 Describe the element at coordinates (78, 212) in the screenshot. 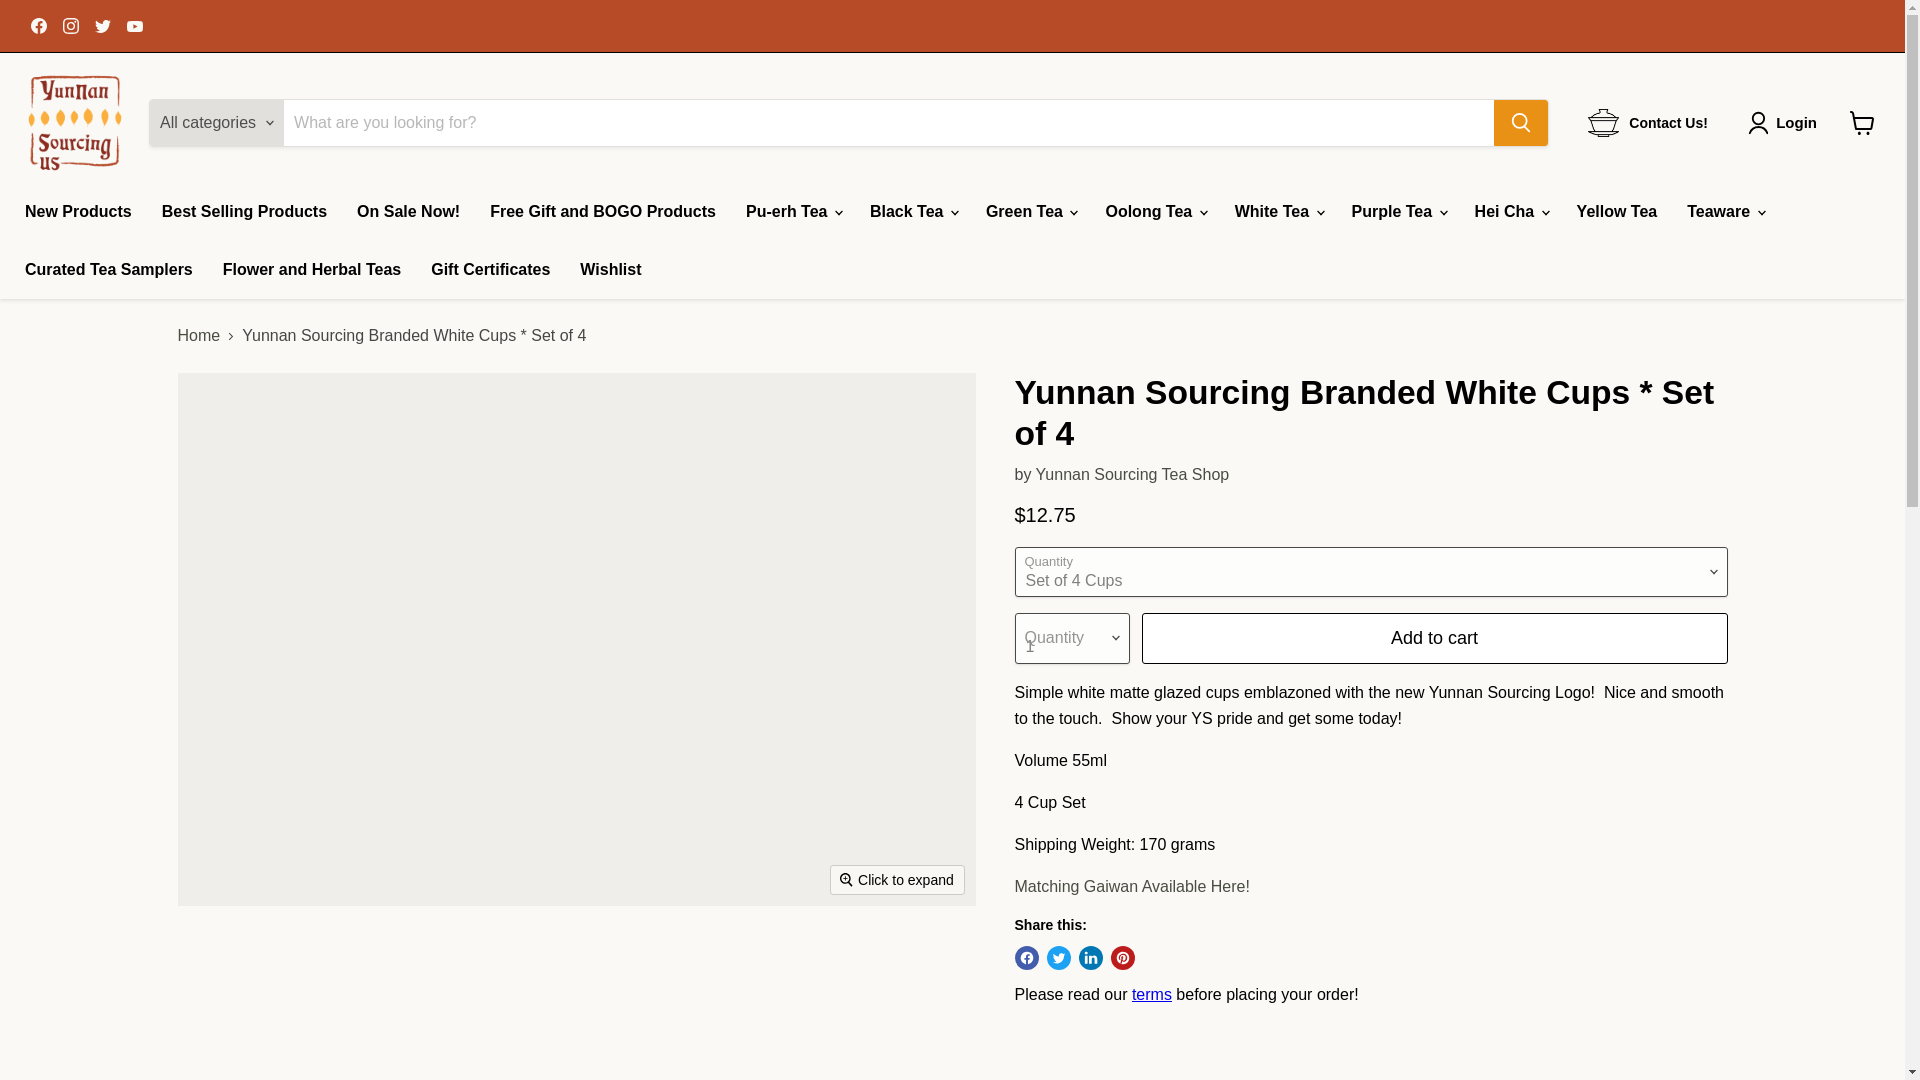

I see `New Products` at that location.